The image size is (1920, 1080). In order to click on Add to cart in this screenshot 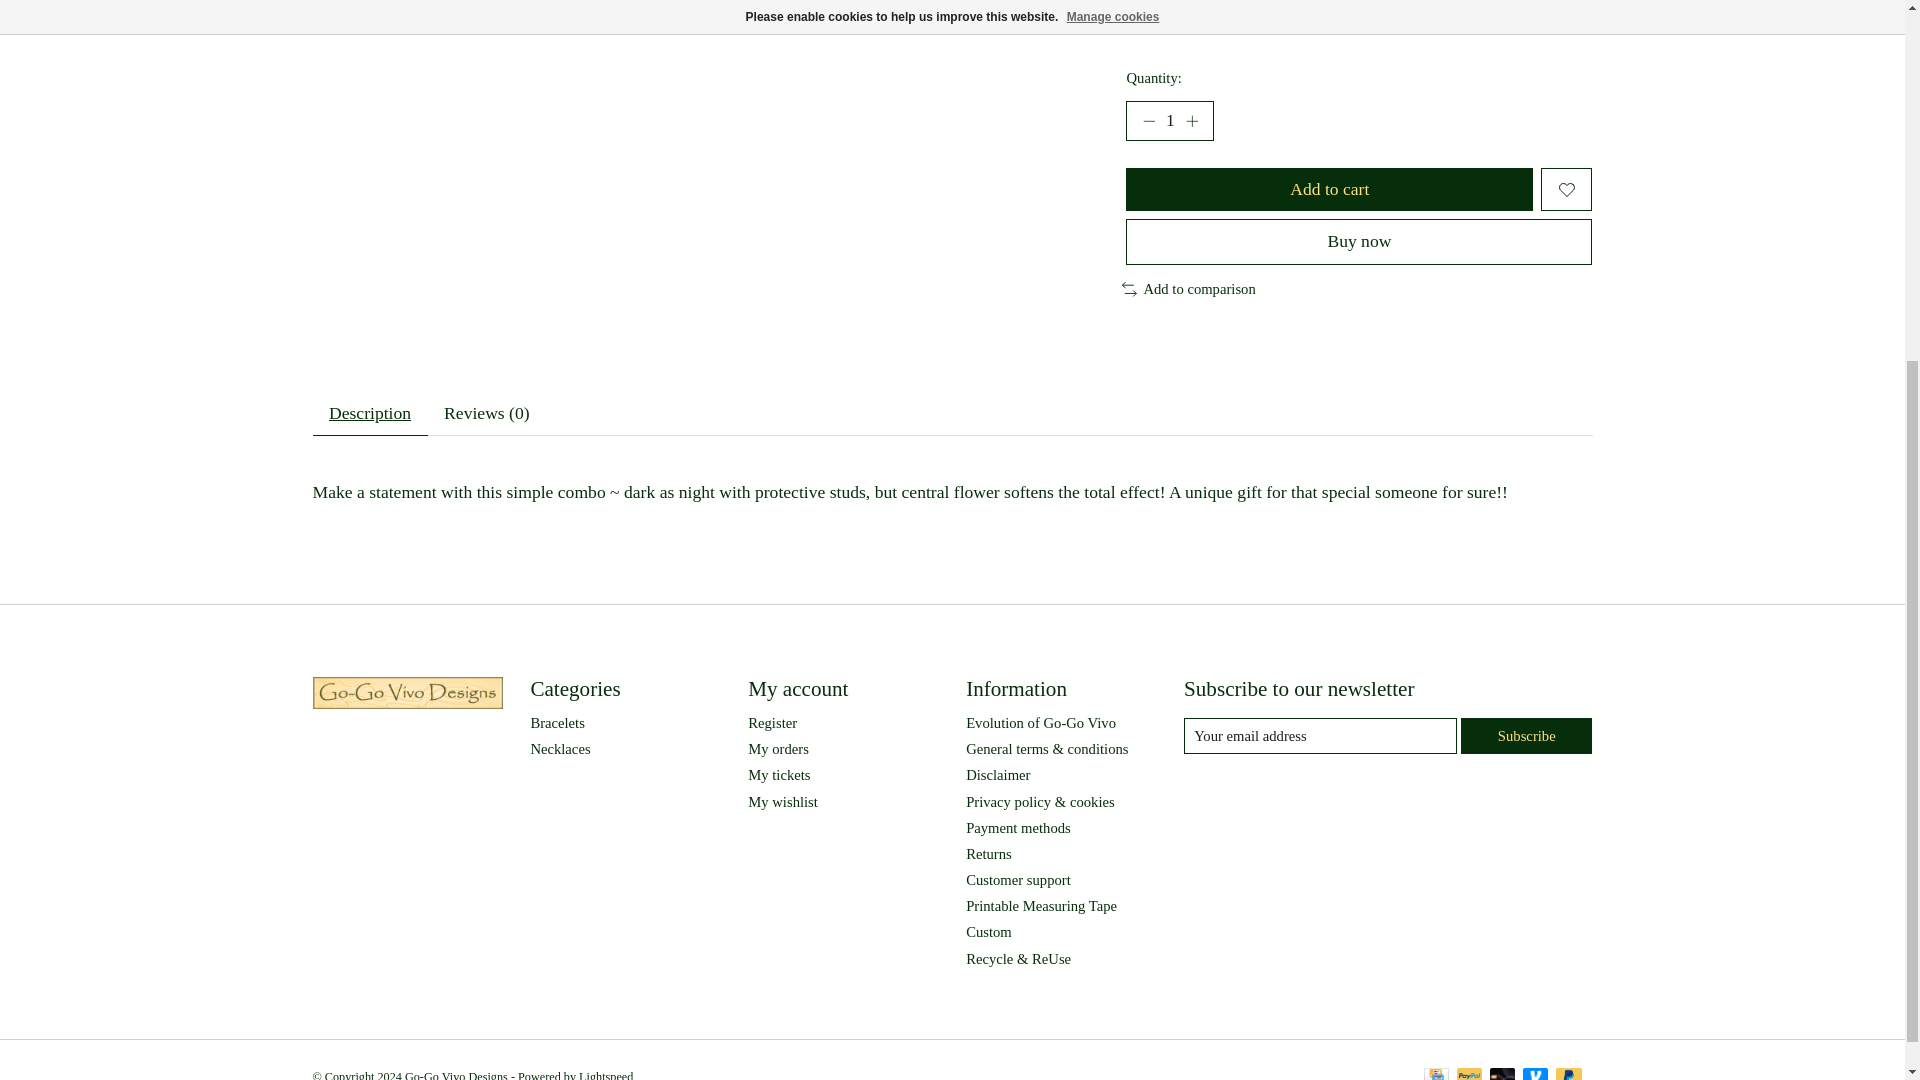, I will do `click(1328, 189)`.